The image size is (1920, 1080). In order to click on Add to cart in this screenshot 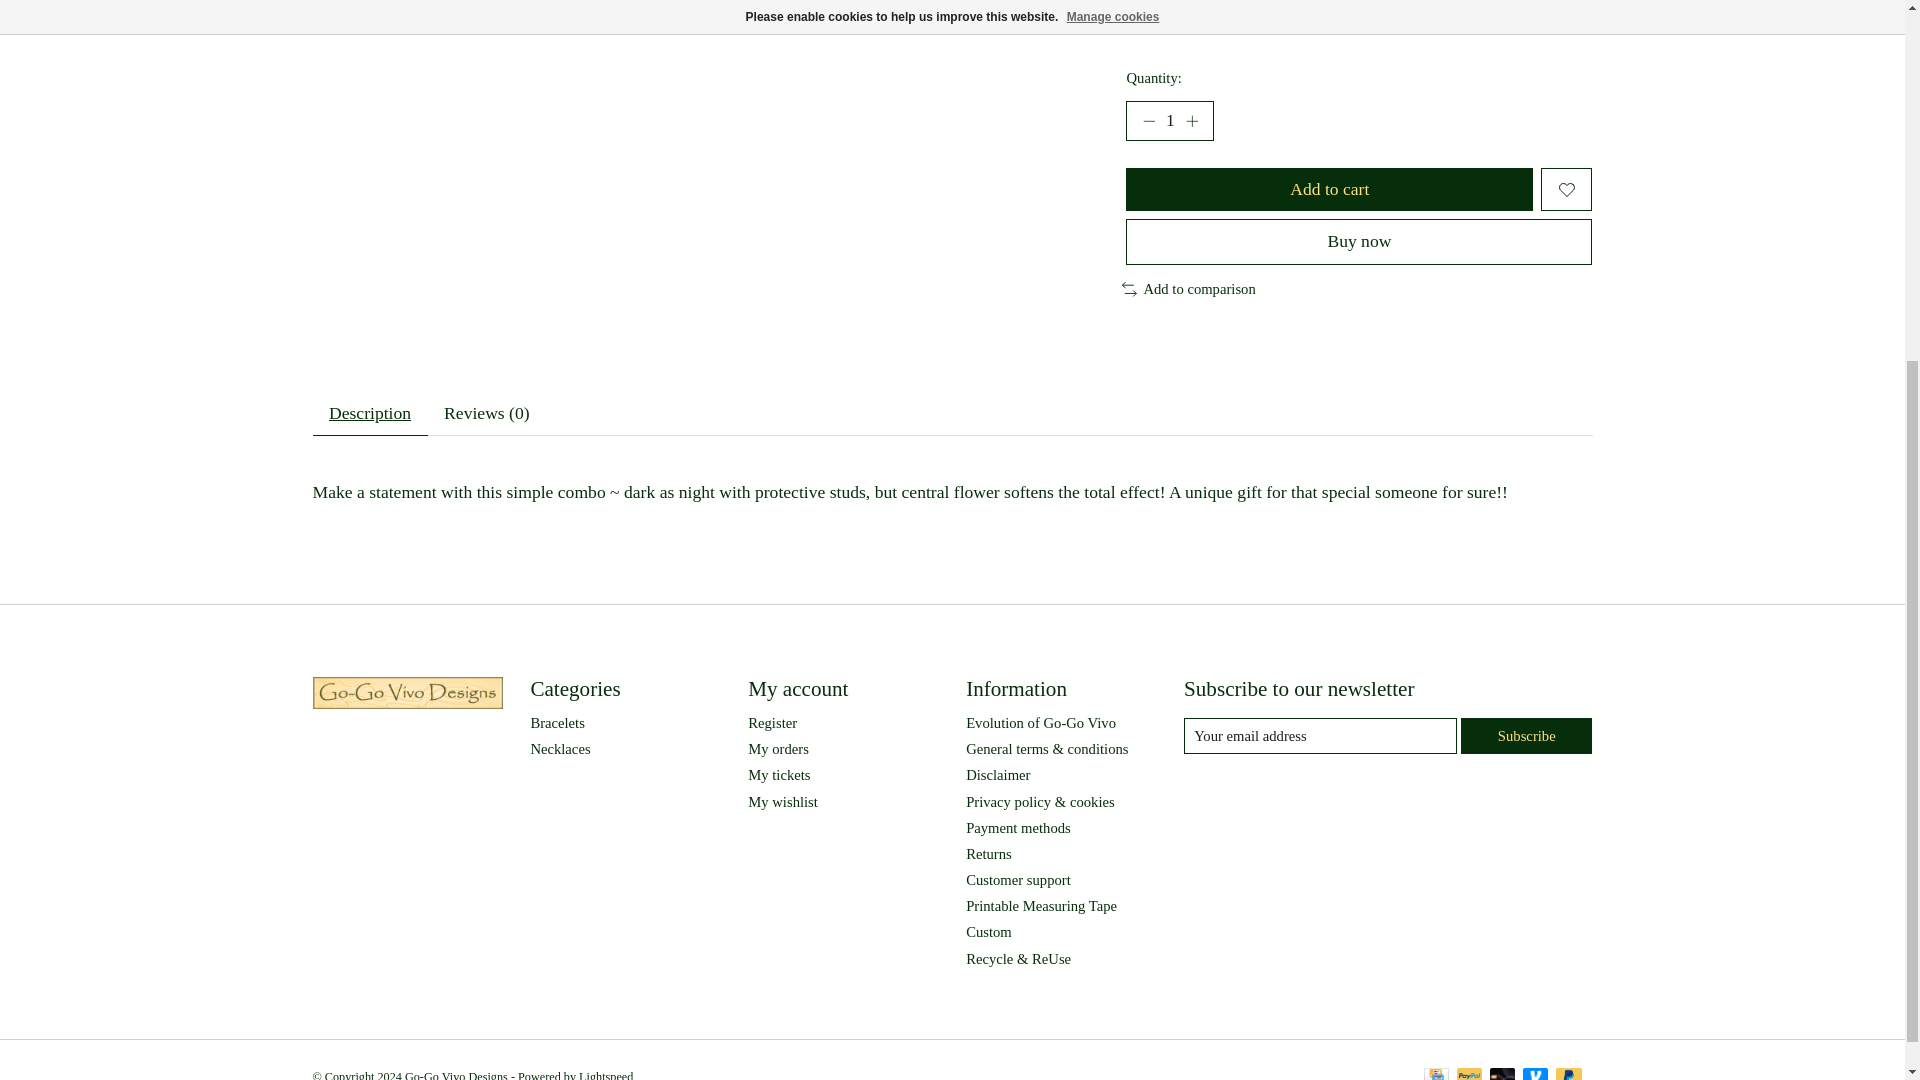, I will do `click(1328, 189)`.